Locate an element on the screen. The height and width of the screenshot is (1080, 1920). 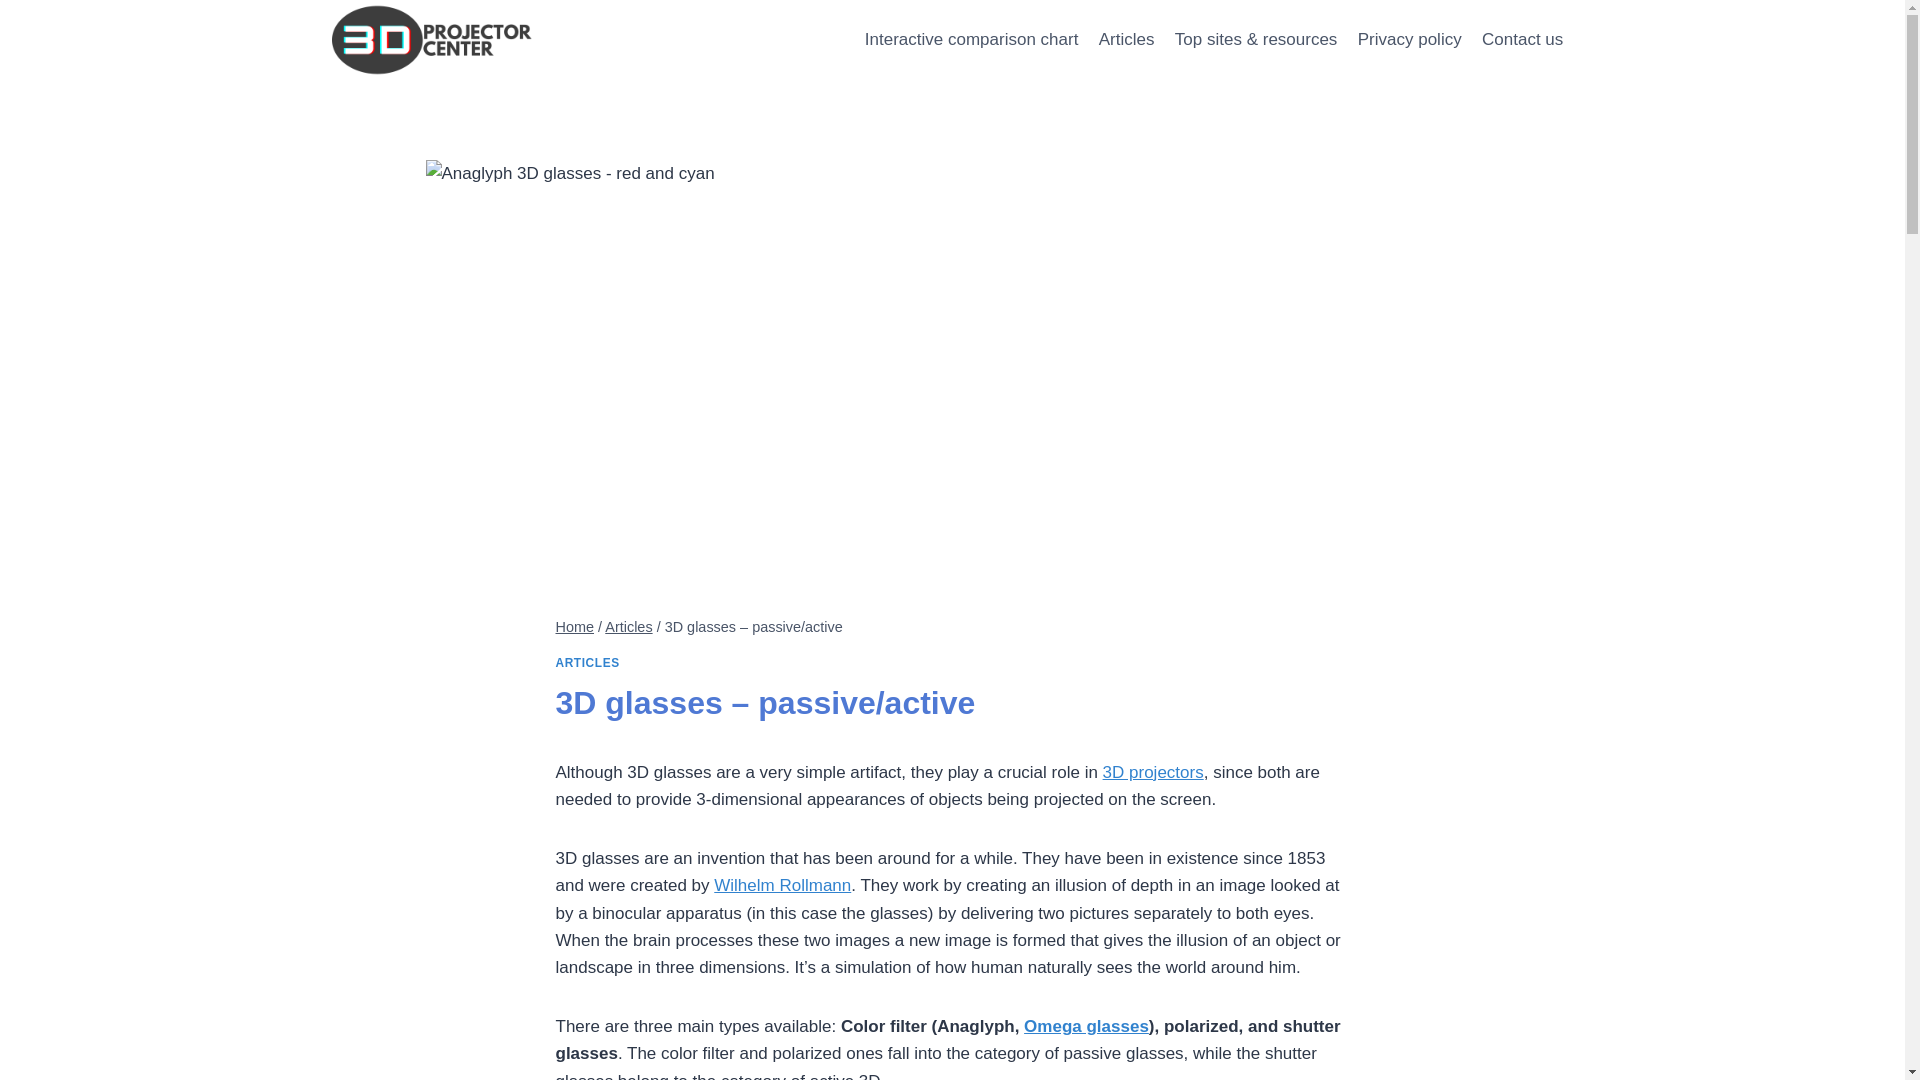
Articles is located at coordinates (1127, 40).